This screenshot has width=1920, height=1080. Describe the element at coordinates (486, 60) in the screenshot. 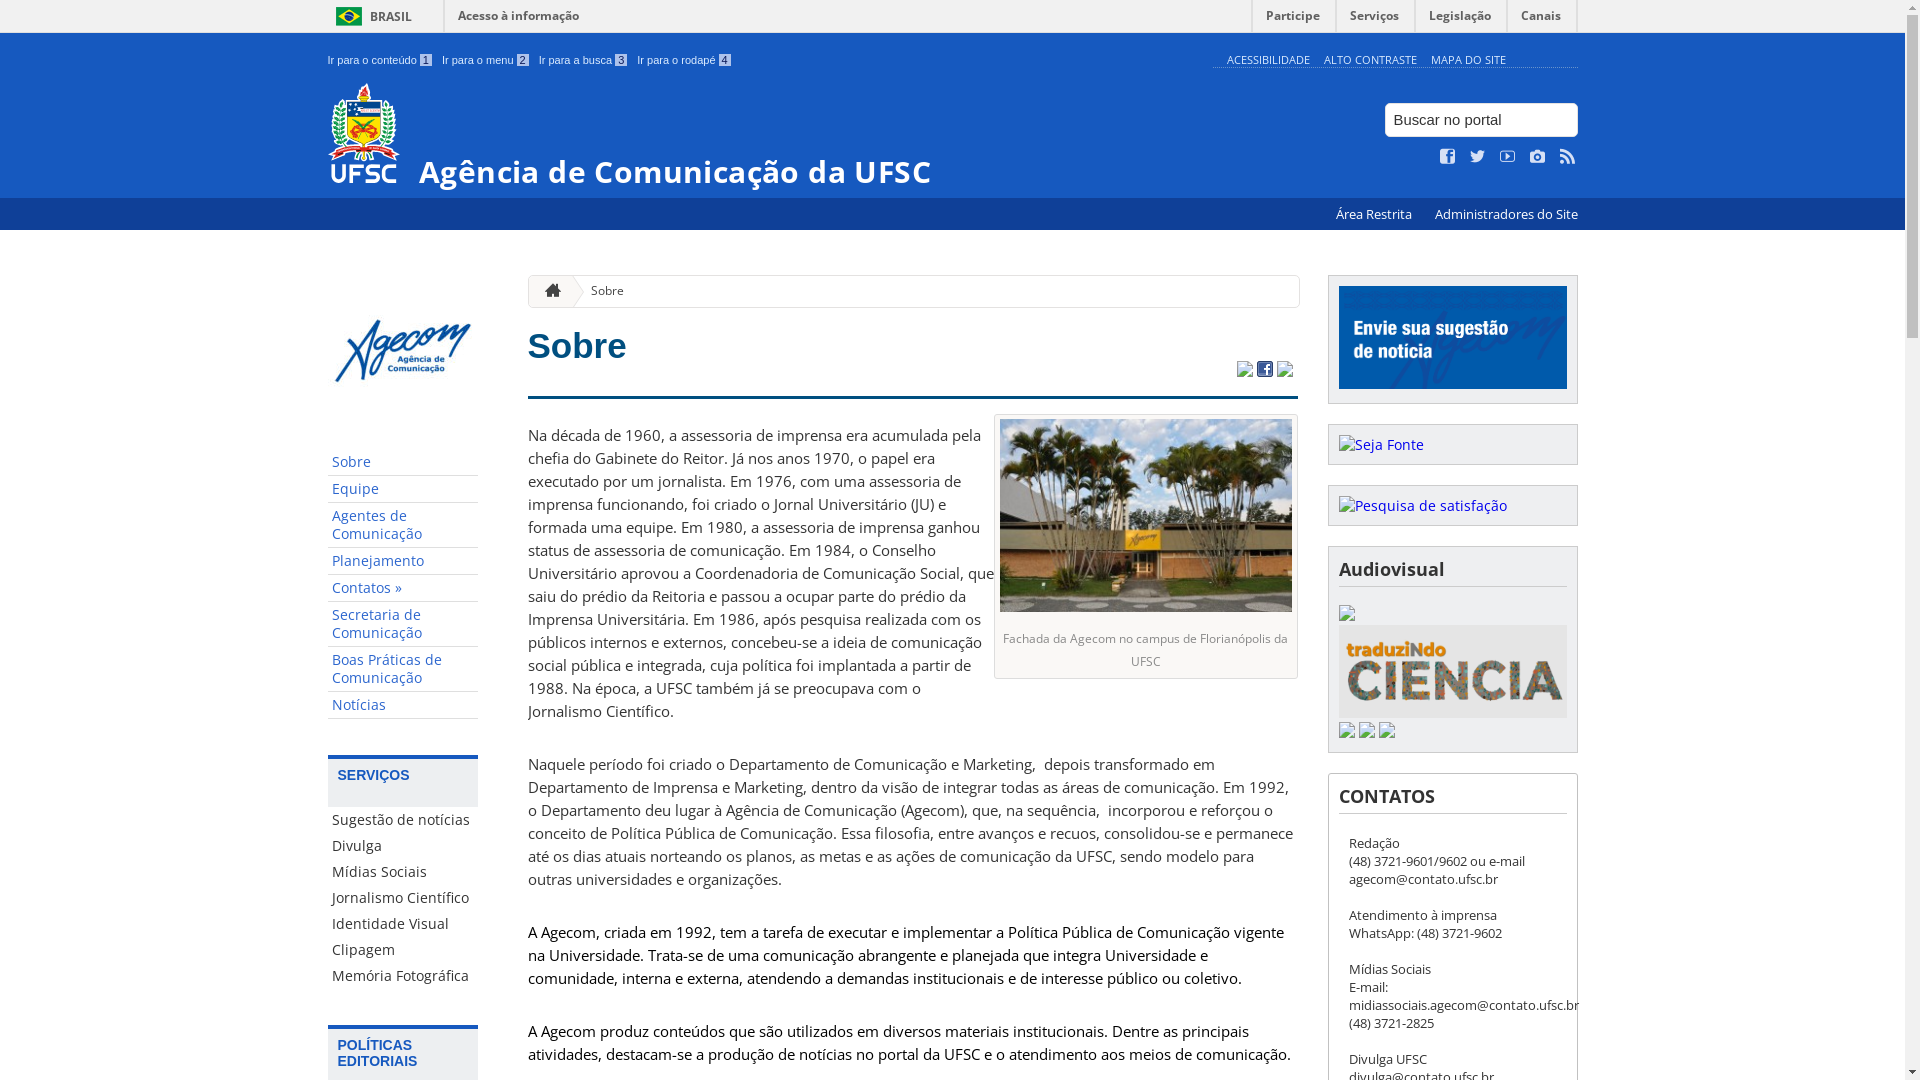

I see `Ir para o menu 2` at that location.